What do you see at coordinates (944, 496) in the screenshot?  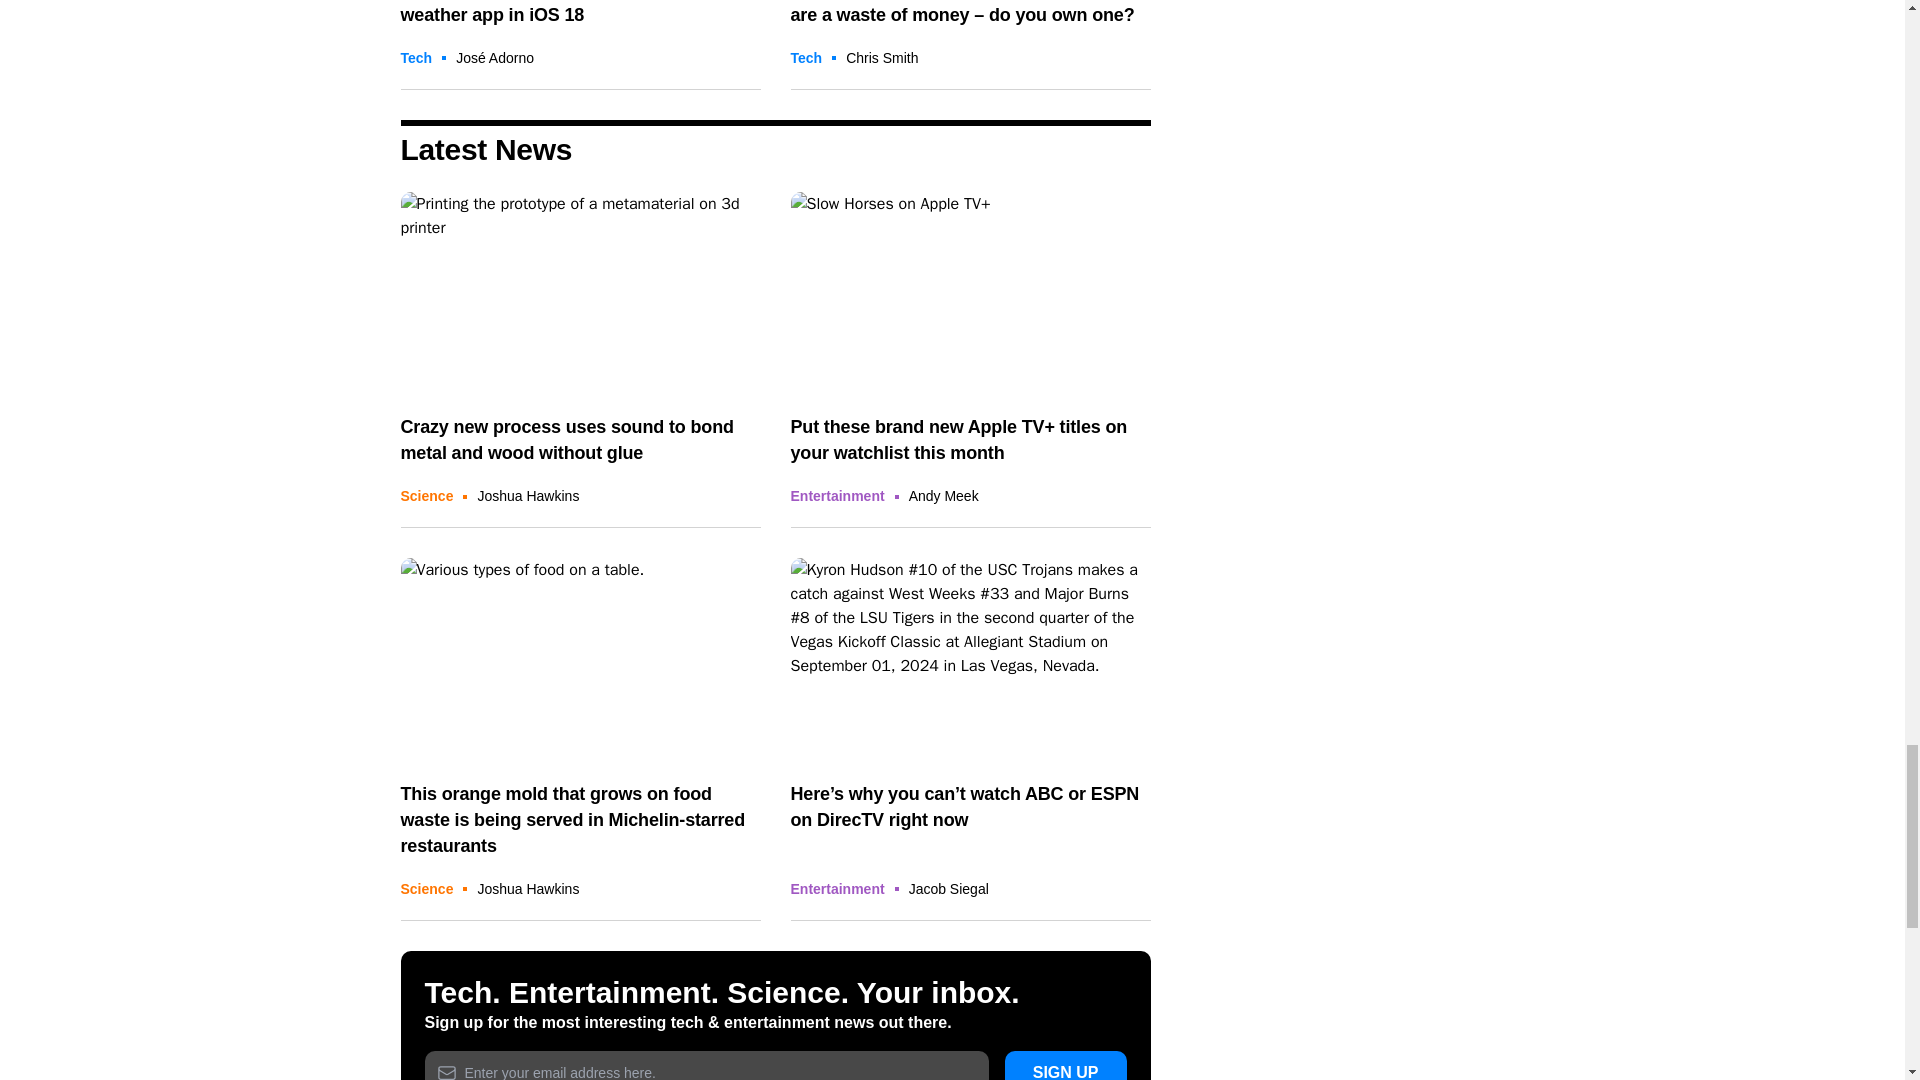 I see `Posts by Andy Meek` at bounding box center [944, 496].